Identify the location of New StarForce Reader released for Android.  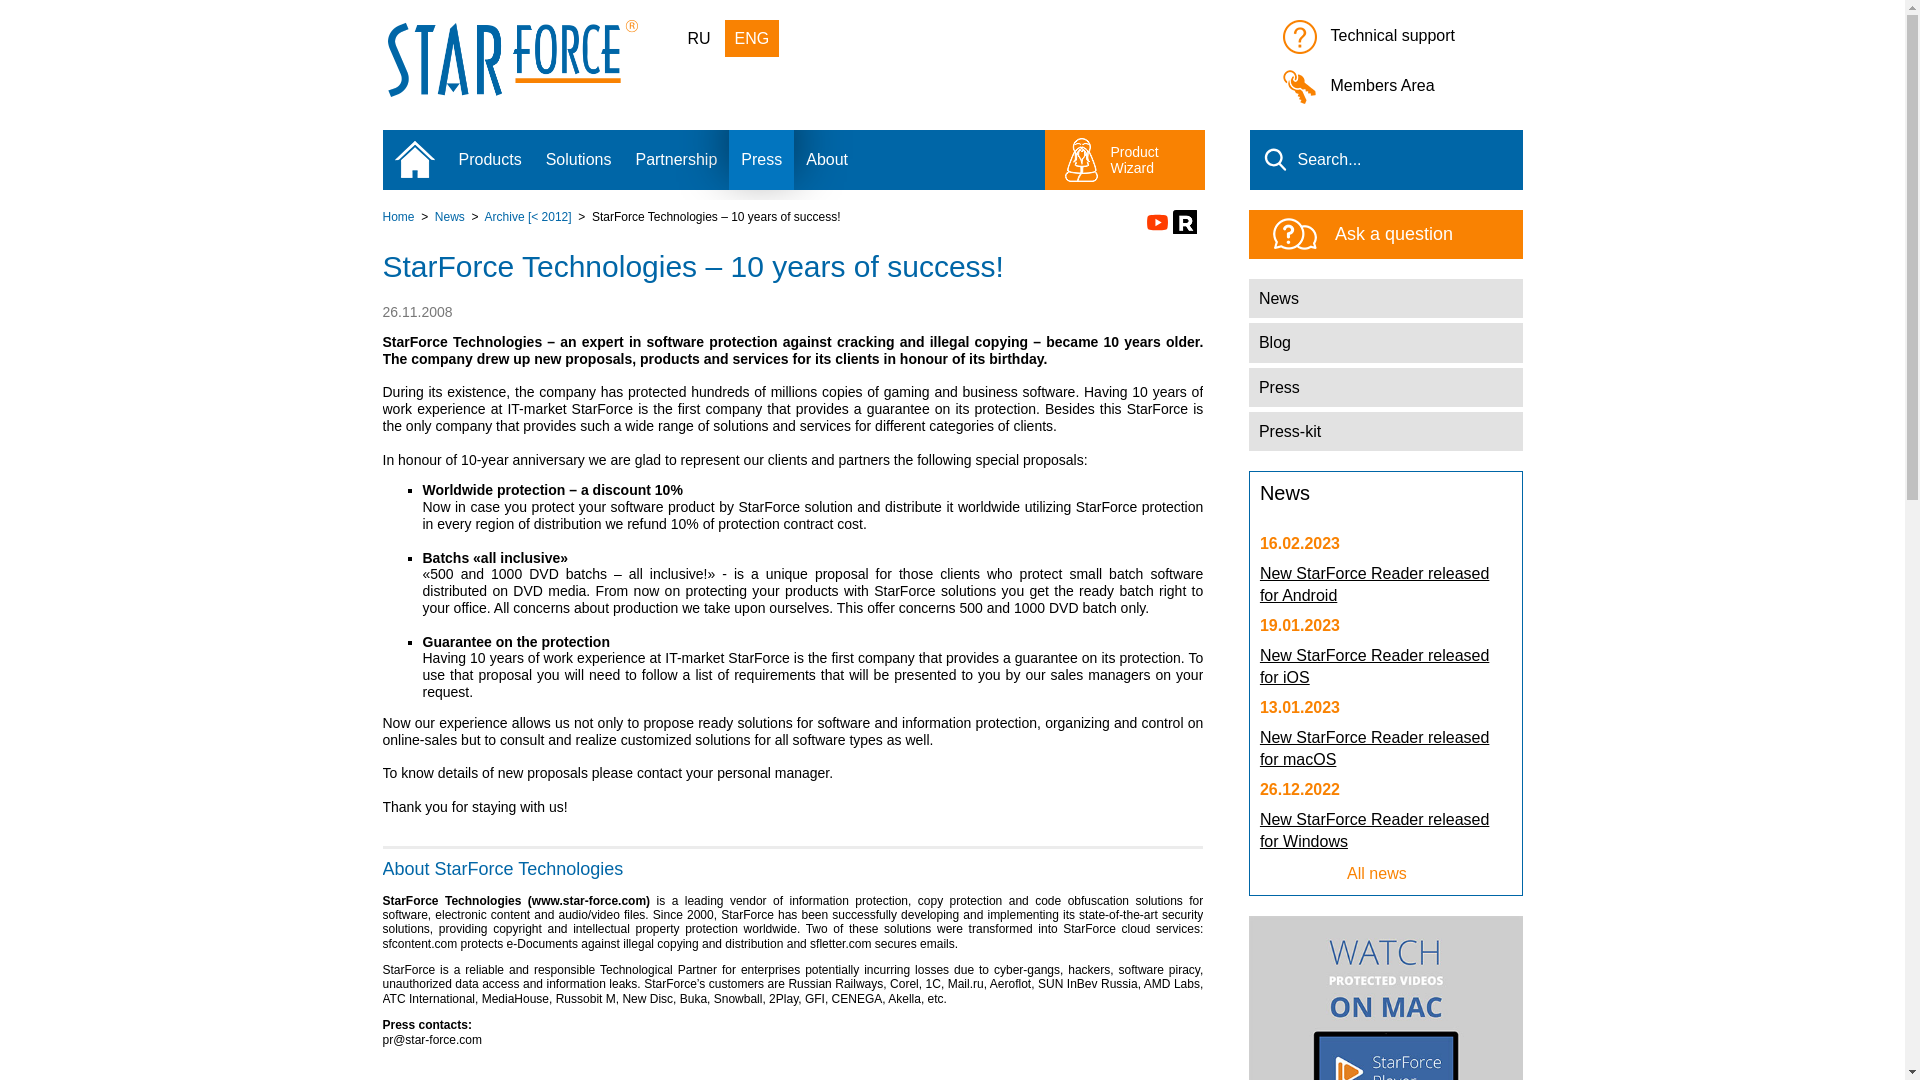
(1374, 584).